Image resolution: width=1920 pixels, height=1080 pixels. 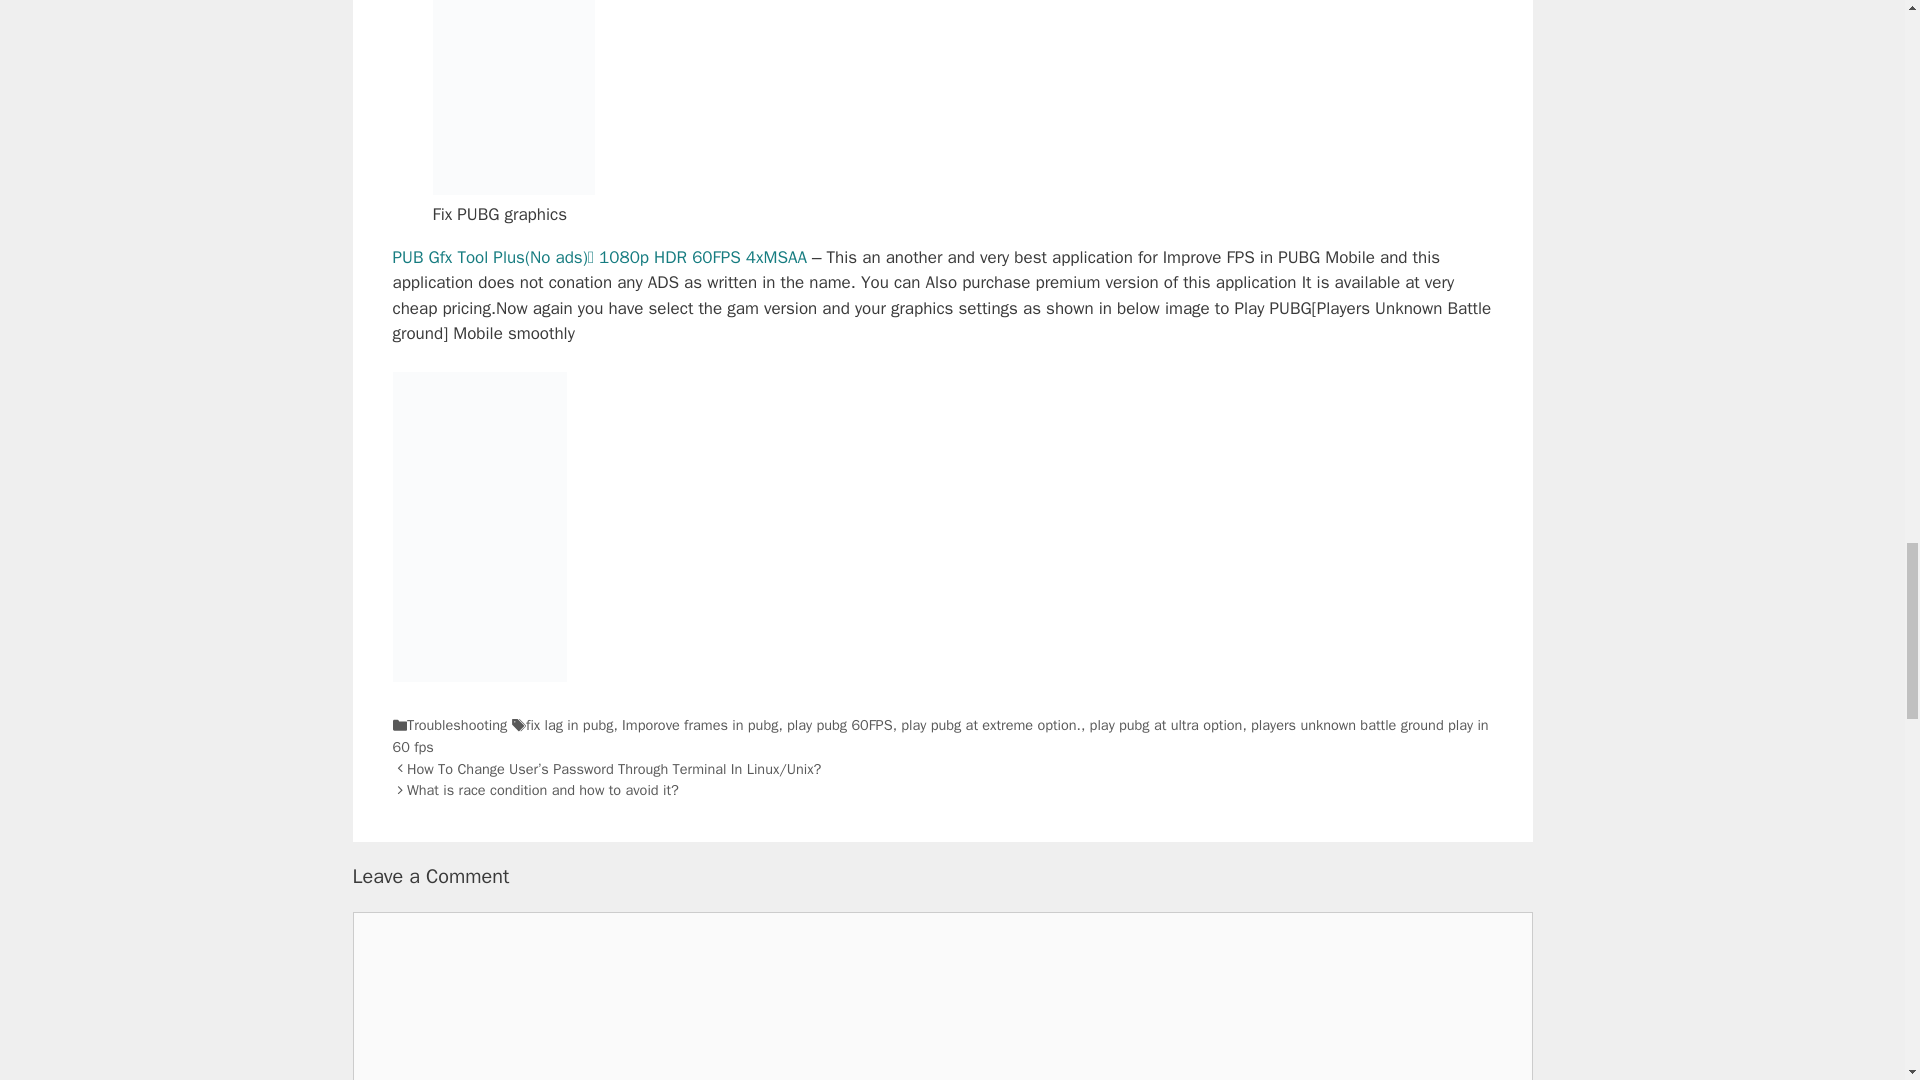 What do you see at coordinates (1166, 725) in the screenshot?
I see `play pubg at ultra option` at bounding box center [1166, 725].